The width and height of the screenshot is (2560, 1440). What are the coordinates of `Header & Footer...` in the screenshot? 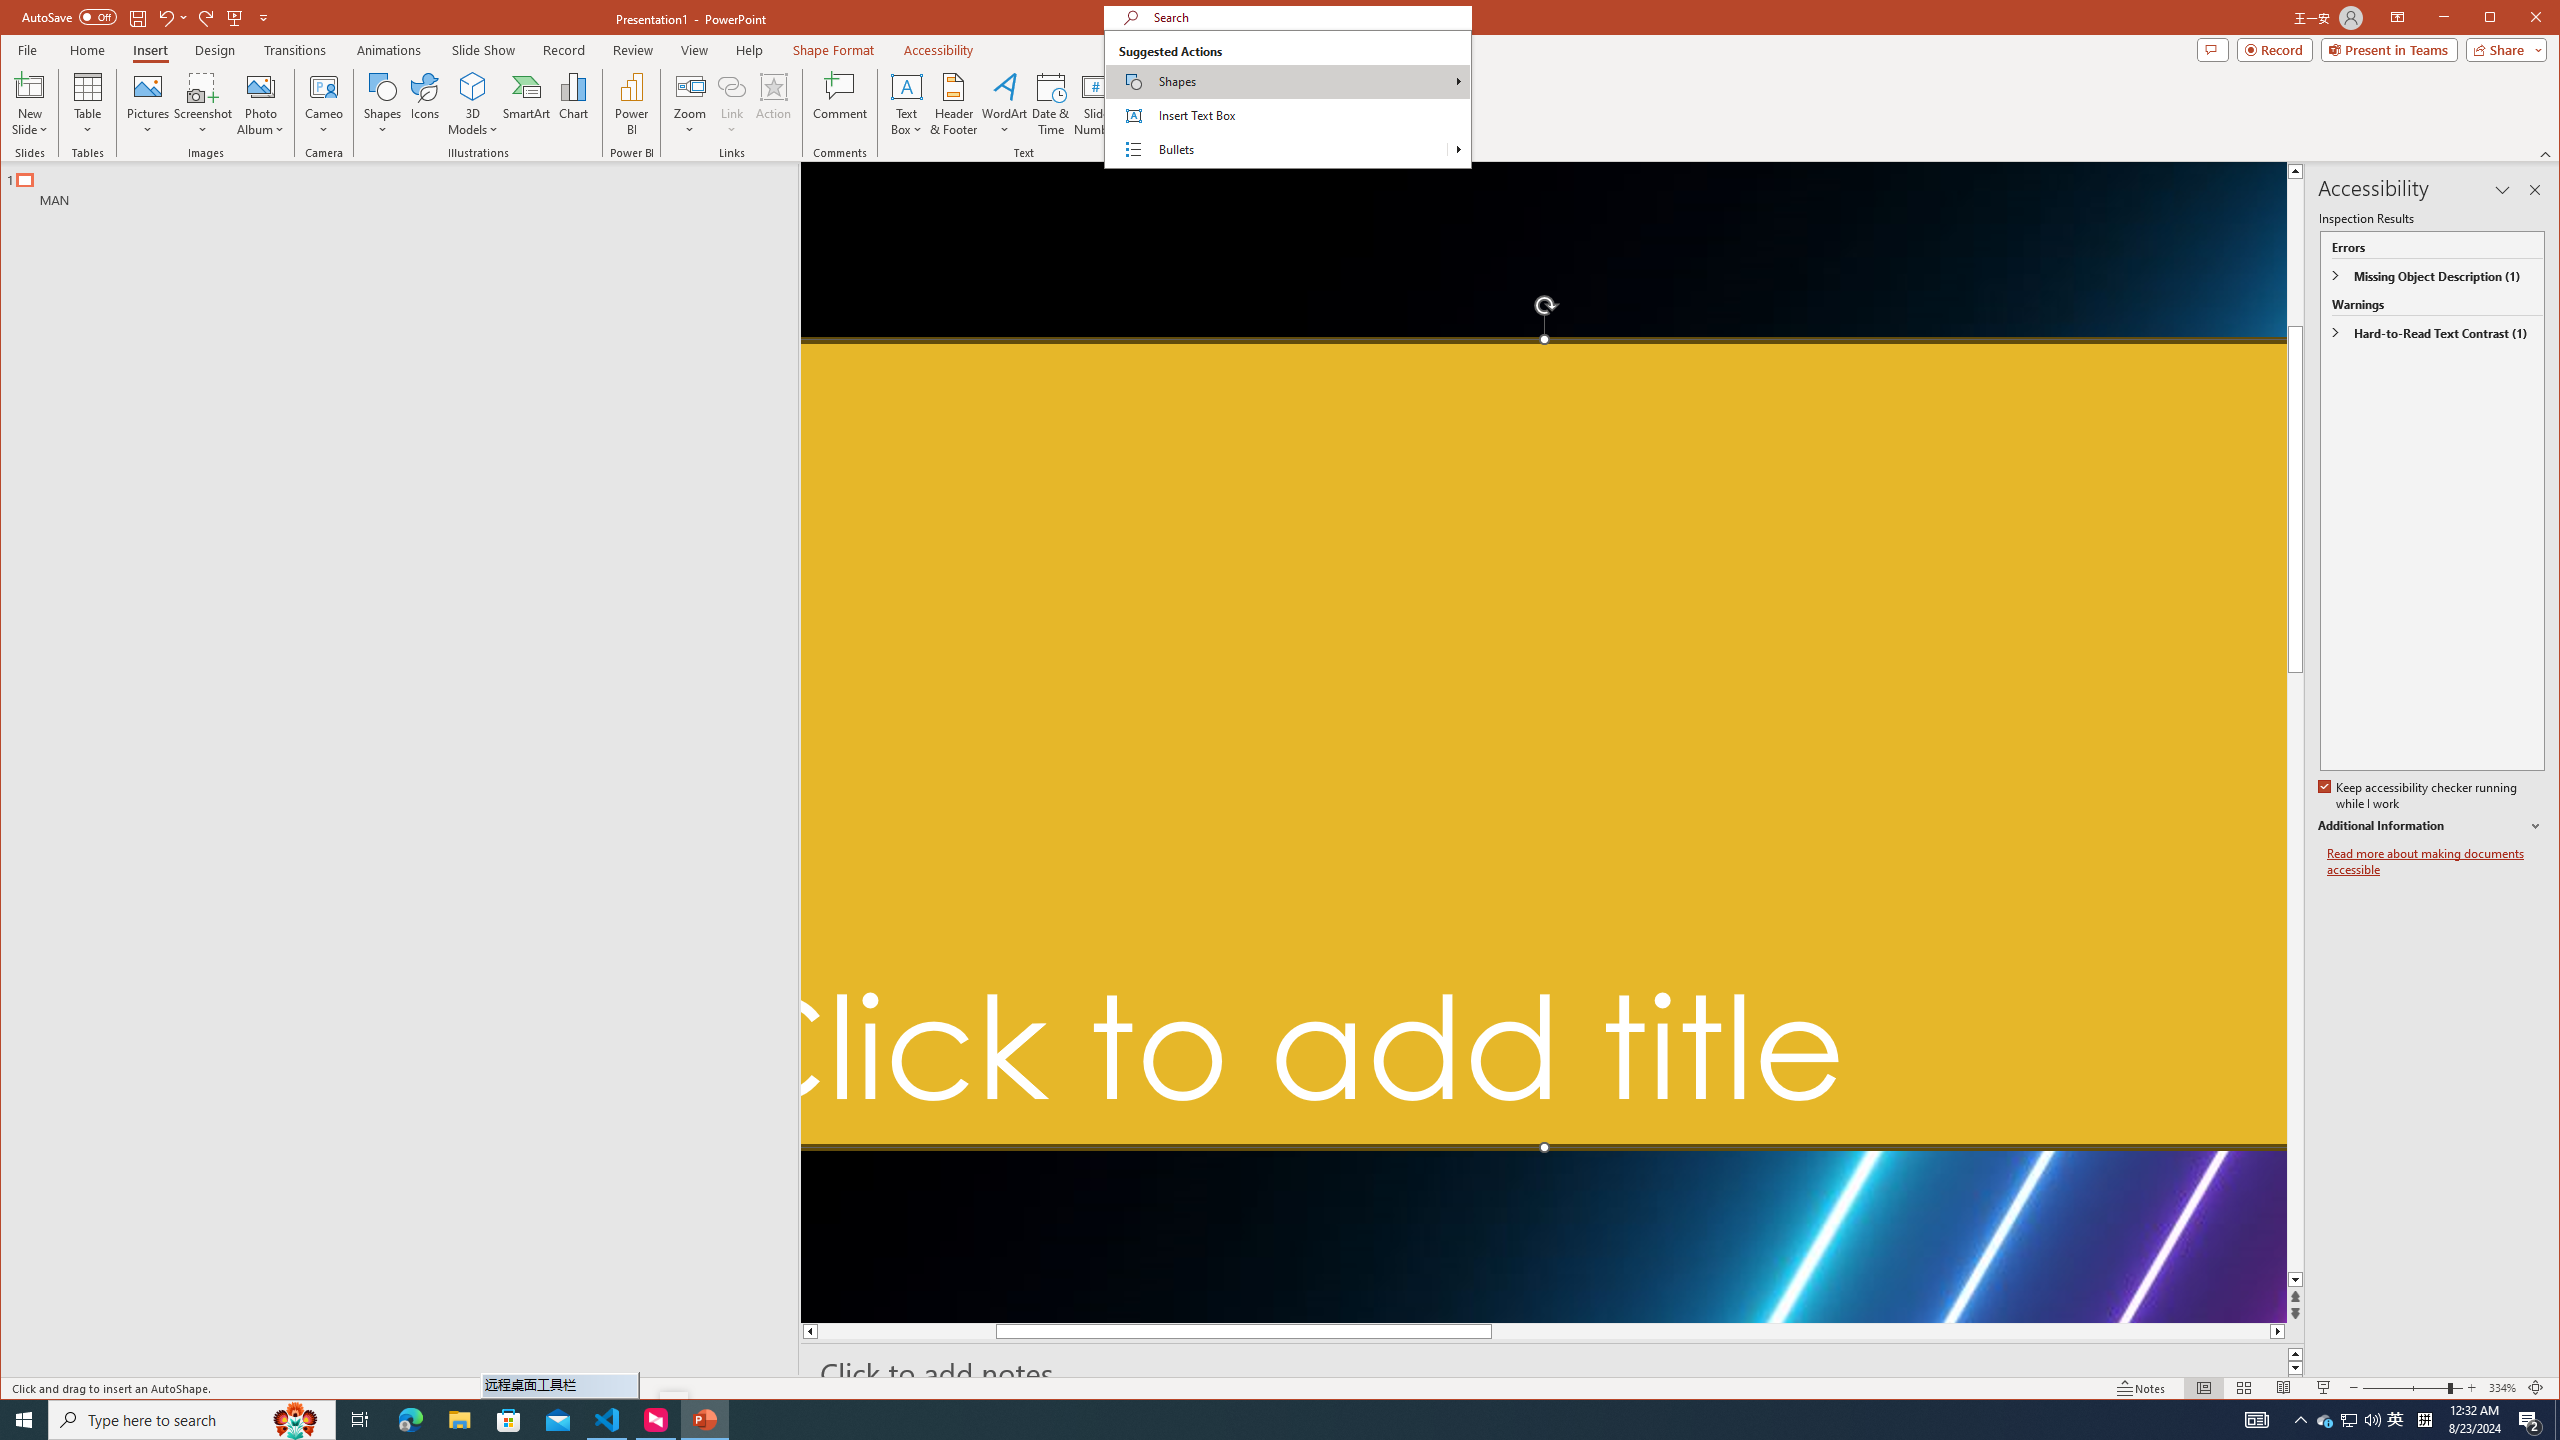 It's located at (953, 104).